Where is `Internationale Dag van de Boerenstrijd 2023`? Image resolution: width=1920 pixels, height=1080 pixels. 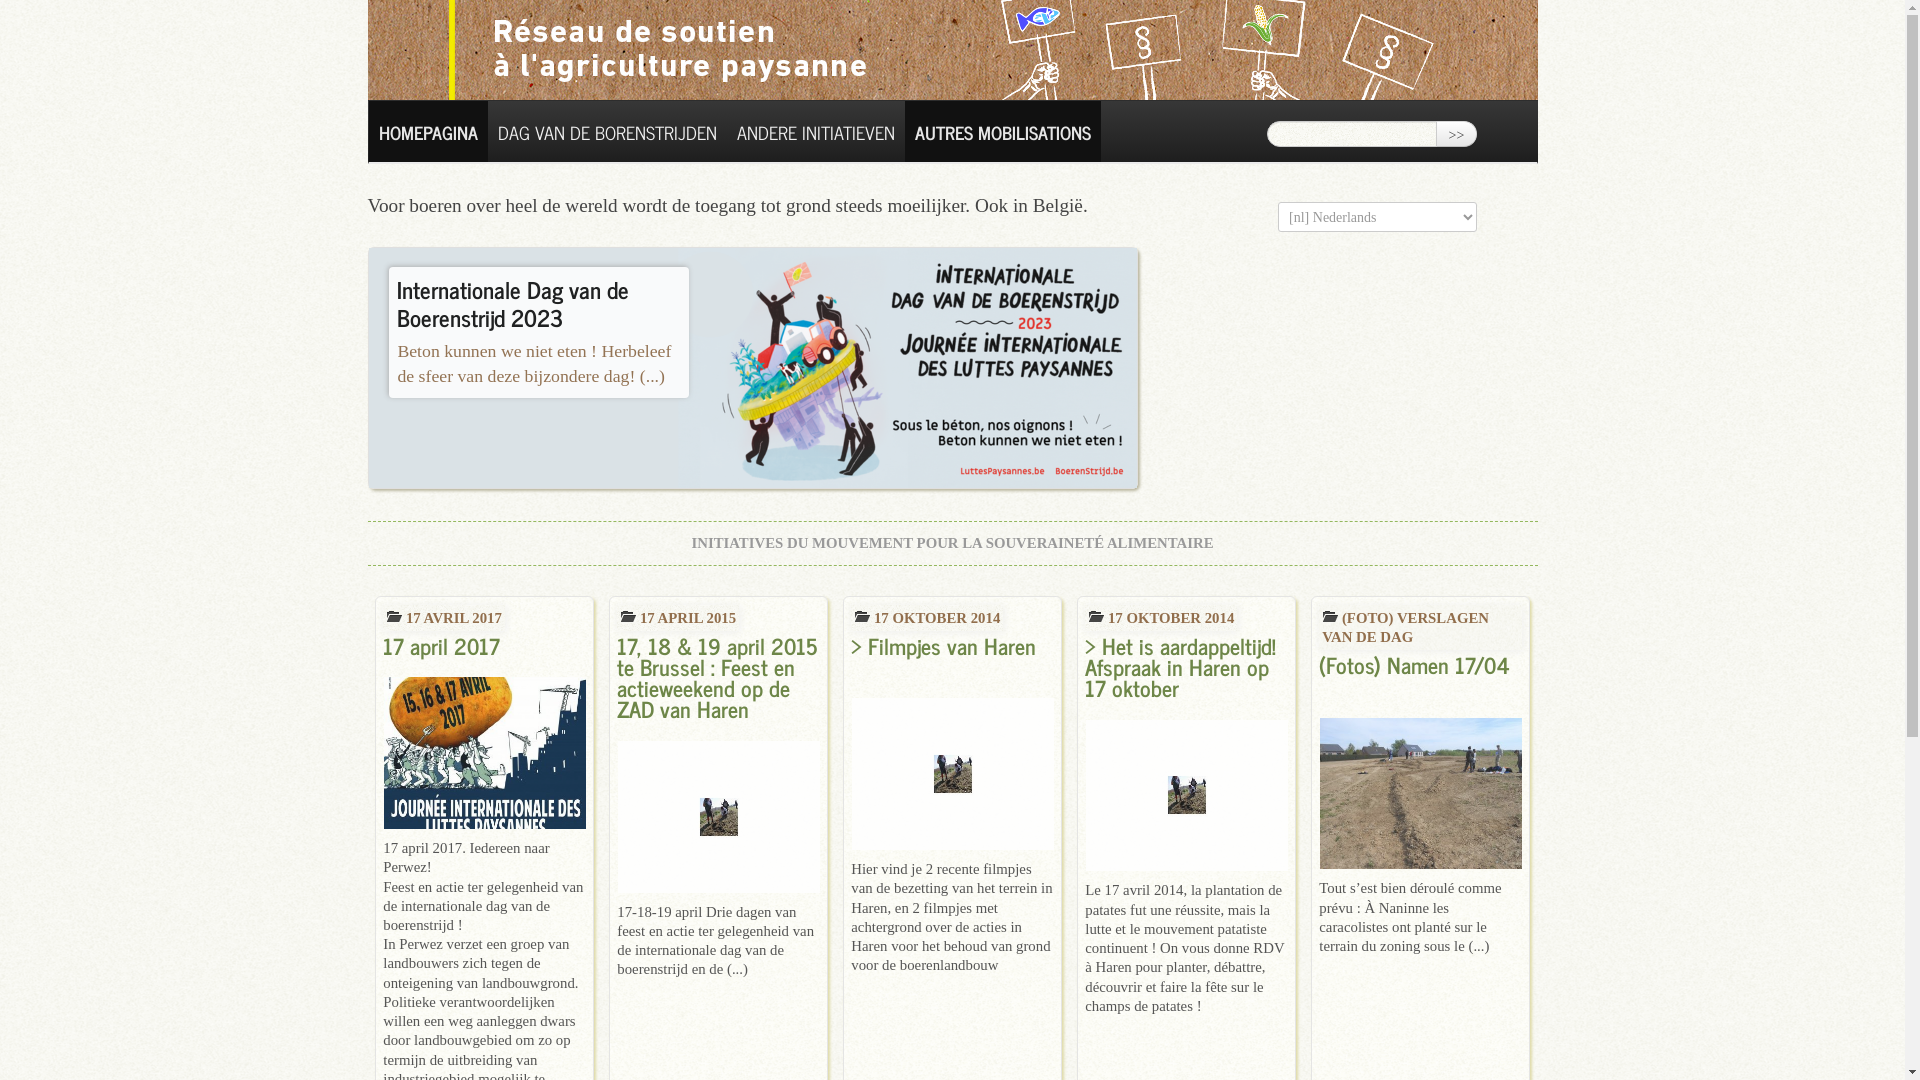 Internationale Dag van de Boerenstrijd 2023 is located at coordinates (513, 302).